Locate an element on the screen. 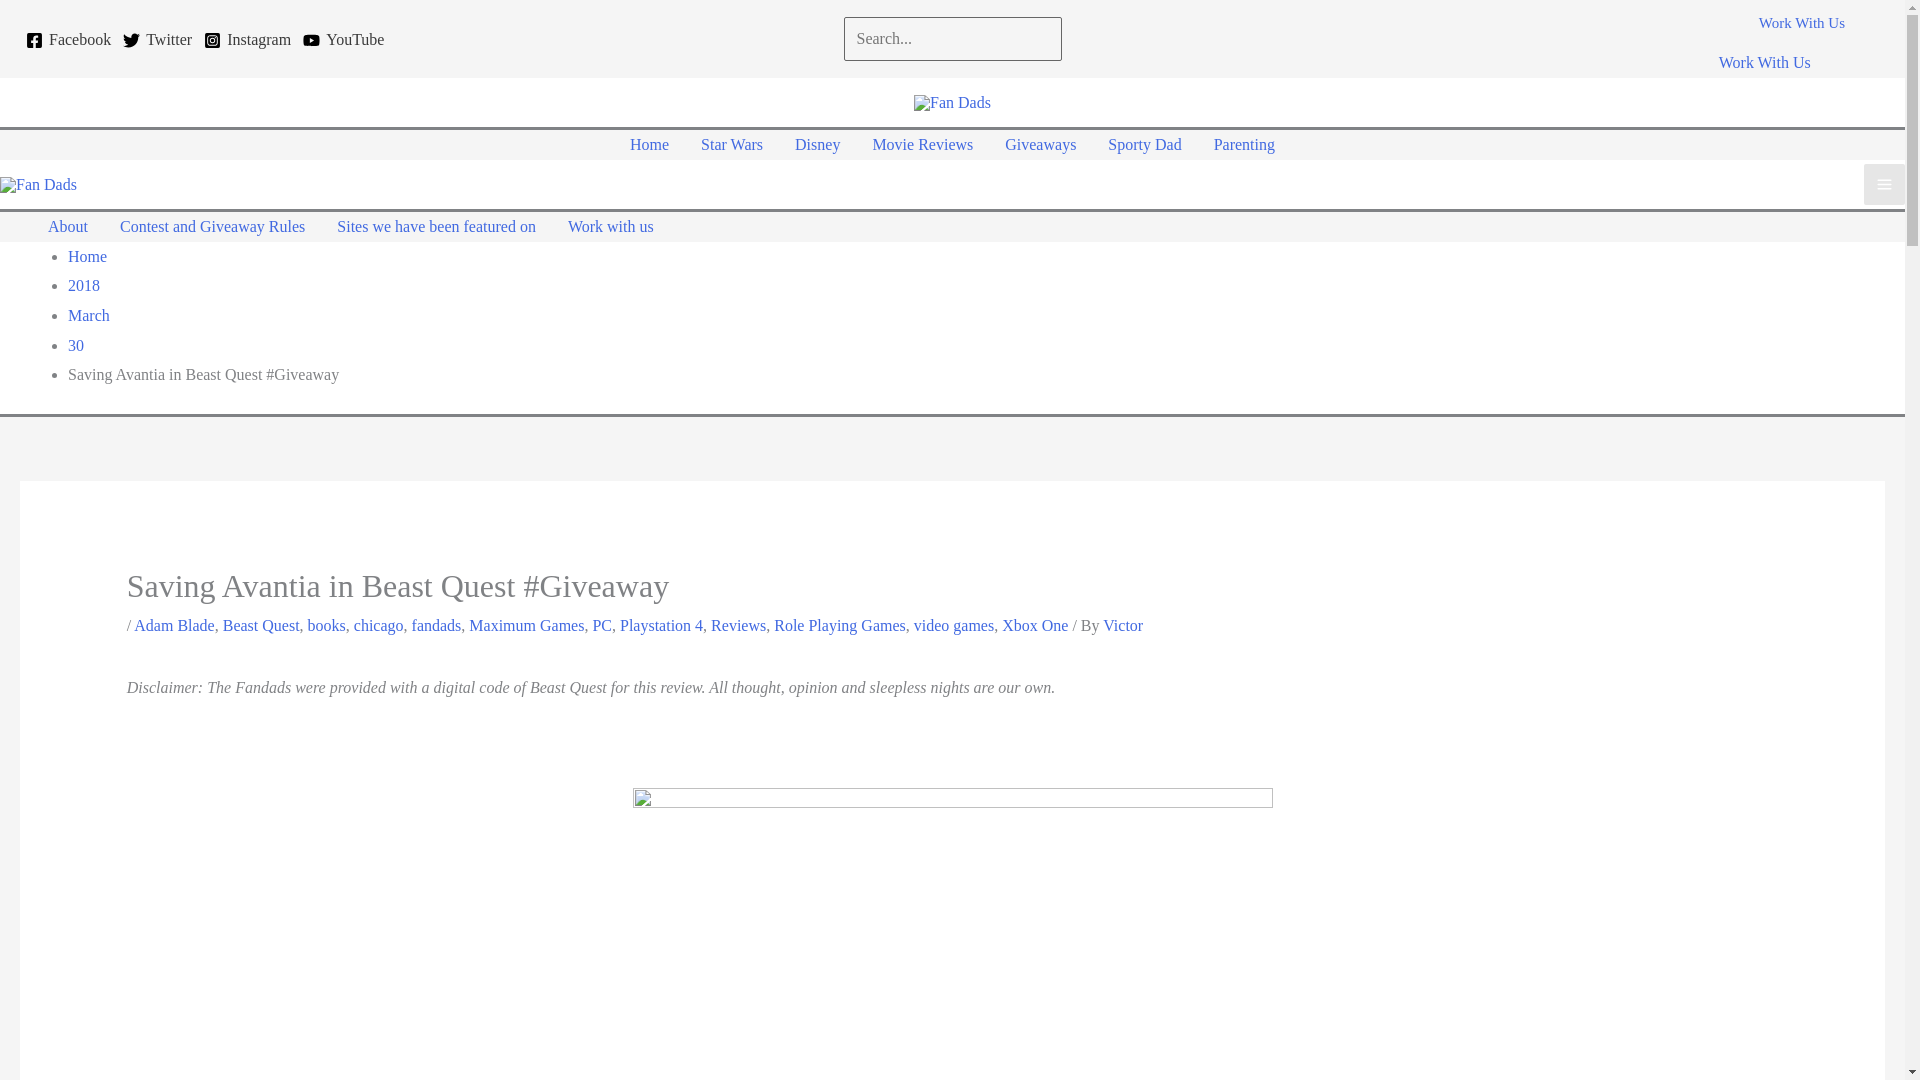 The width and height of the screenshot is (1920, 1080). Beast Quest is located at coordinates (260, 624).